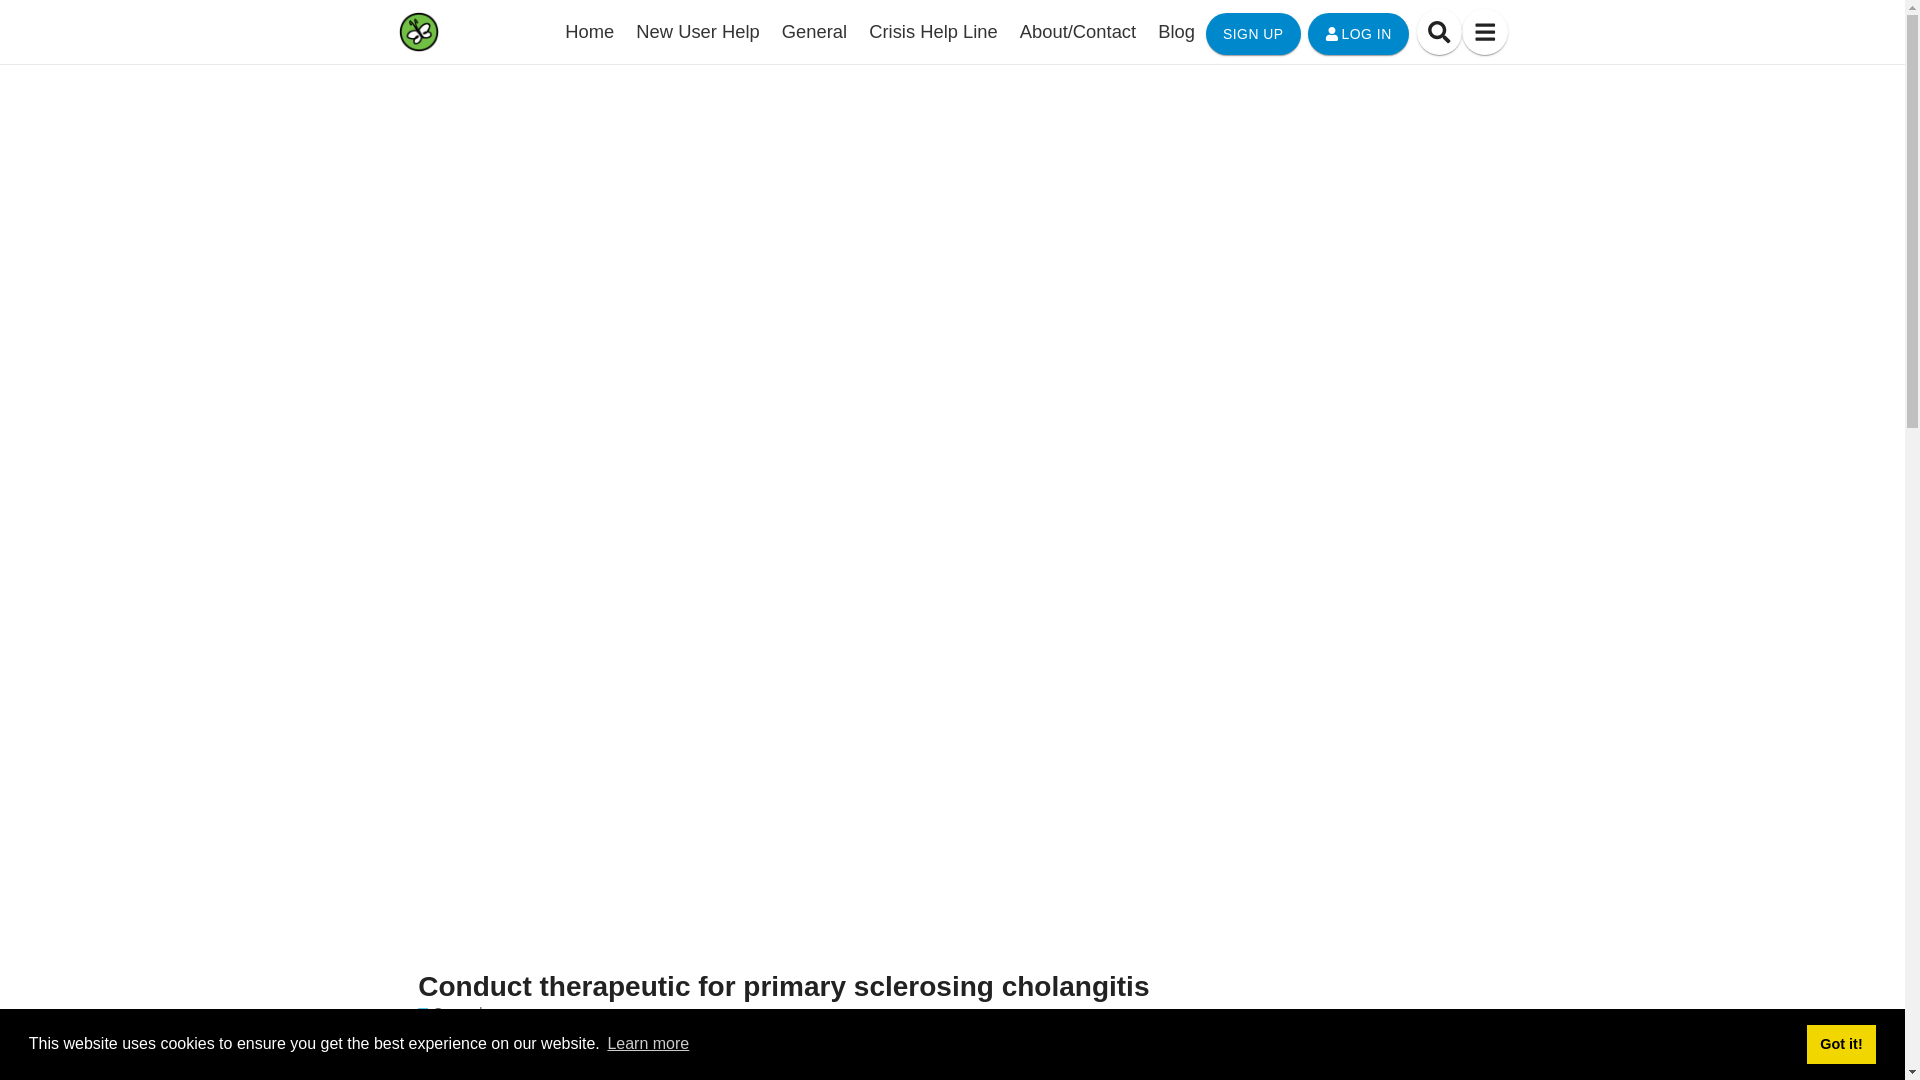  Describe the element at coordinates (450, 1013) in the screenshot. I see `General` at that location.